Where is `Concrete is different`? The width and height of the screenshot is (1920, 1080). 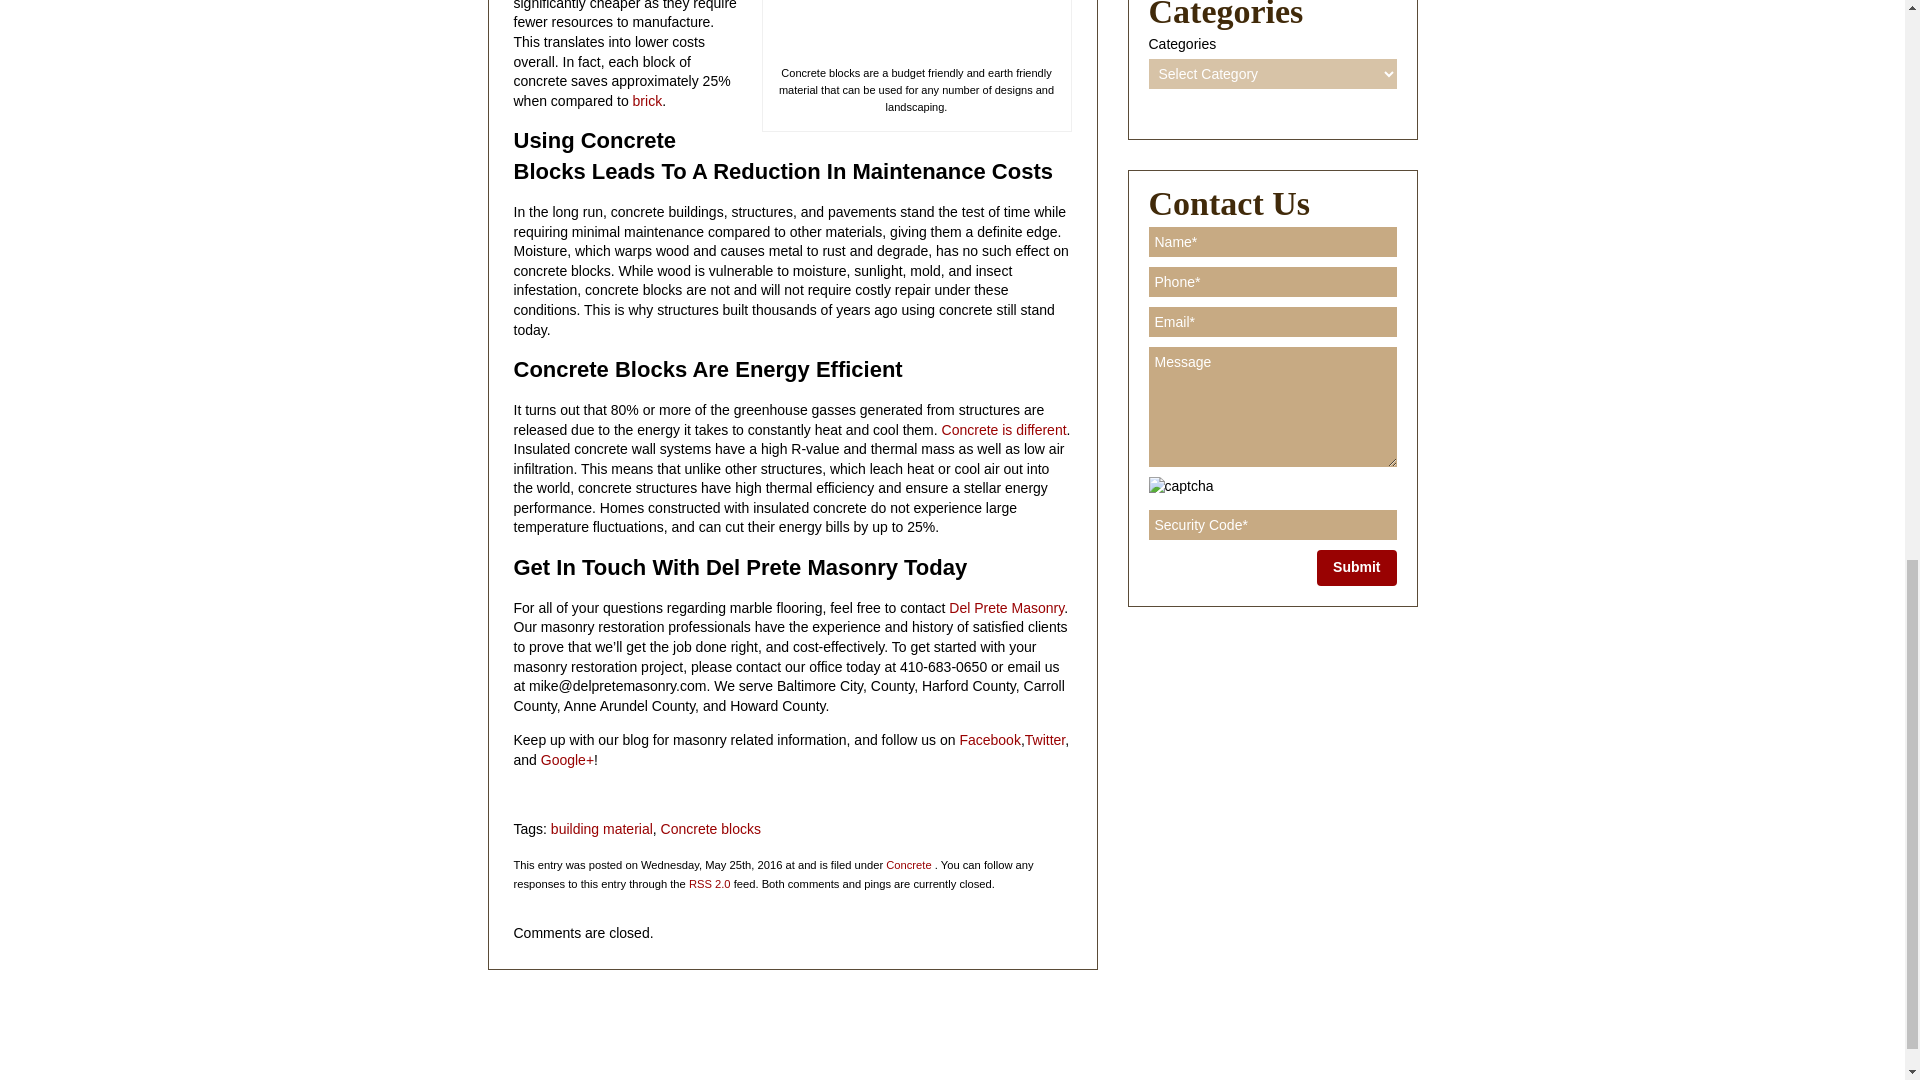 Concrete is different is located at coordinates (1004, 429).